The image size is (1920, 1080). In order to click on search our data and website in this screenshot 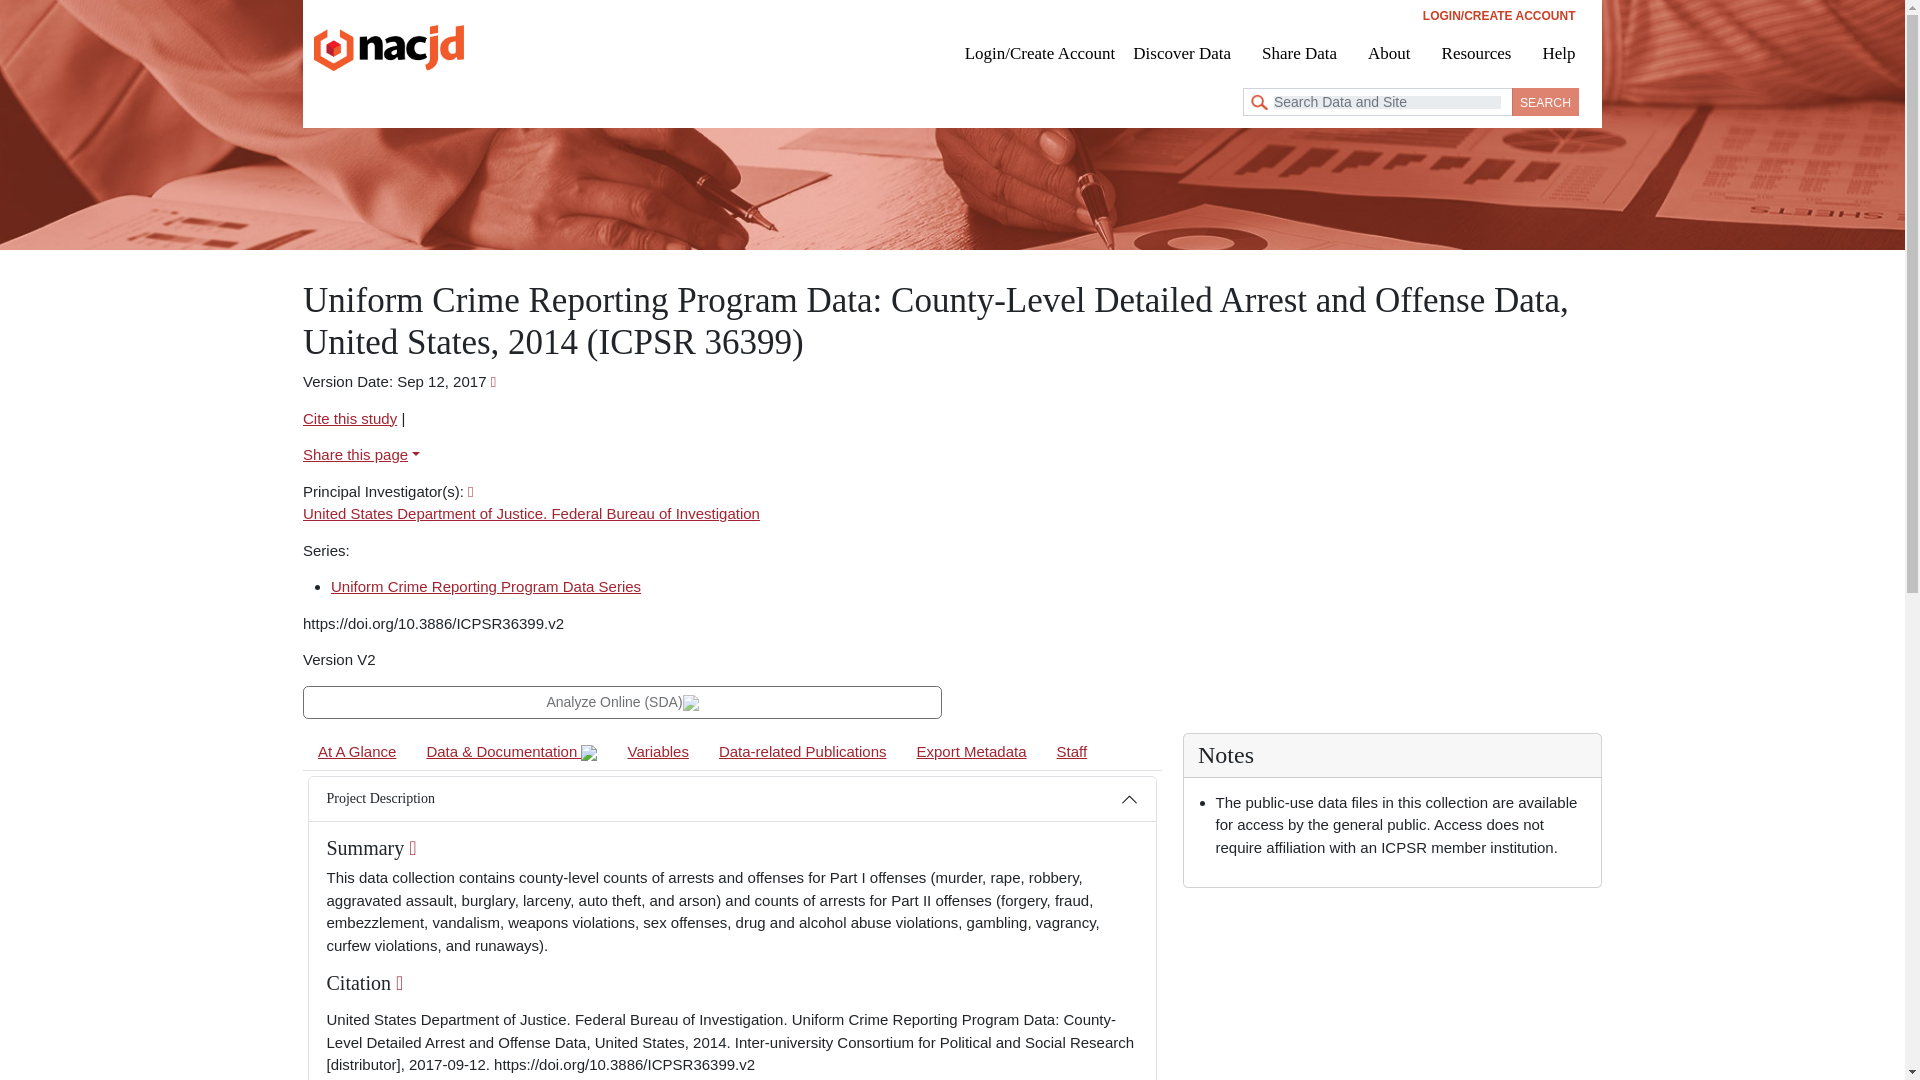, I will do `click(1377, 101)`.